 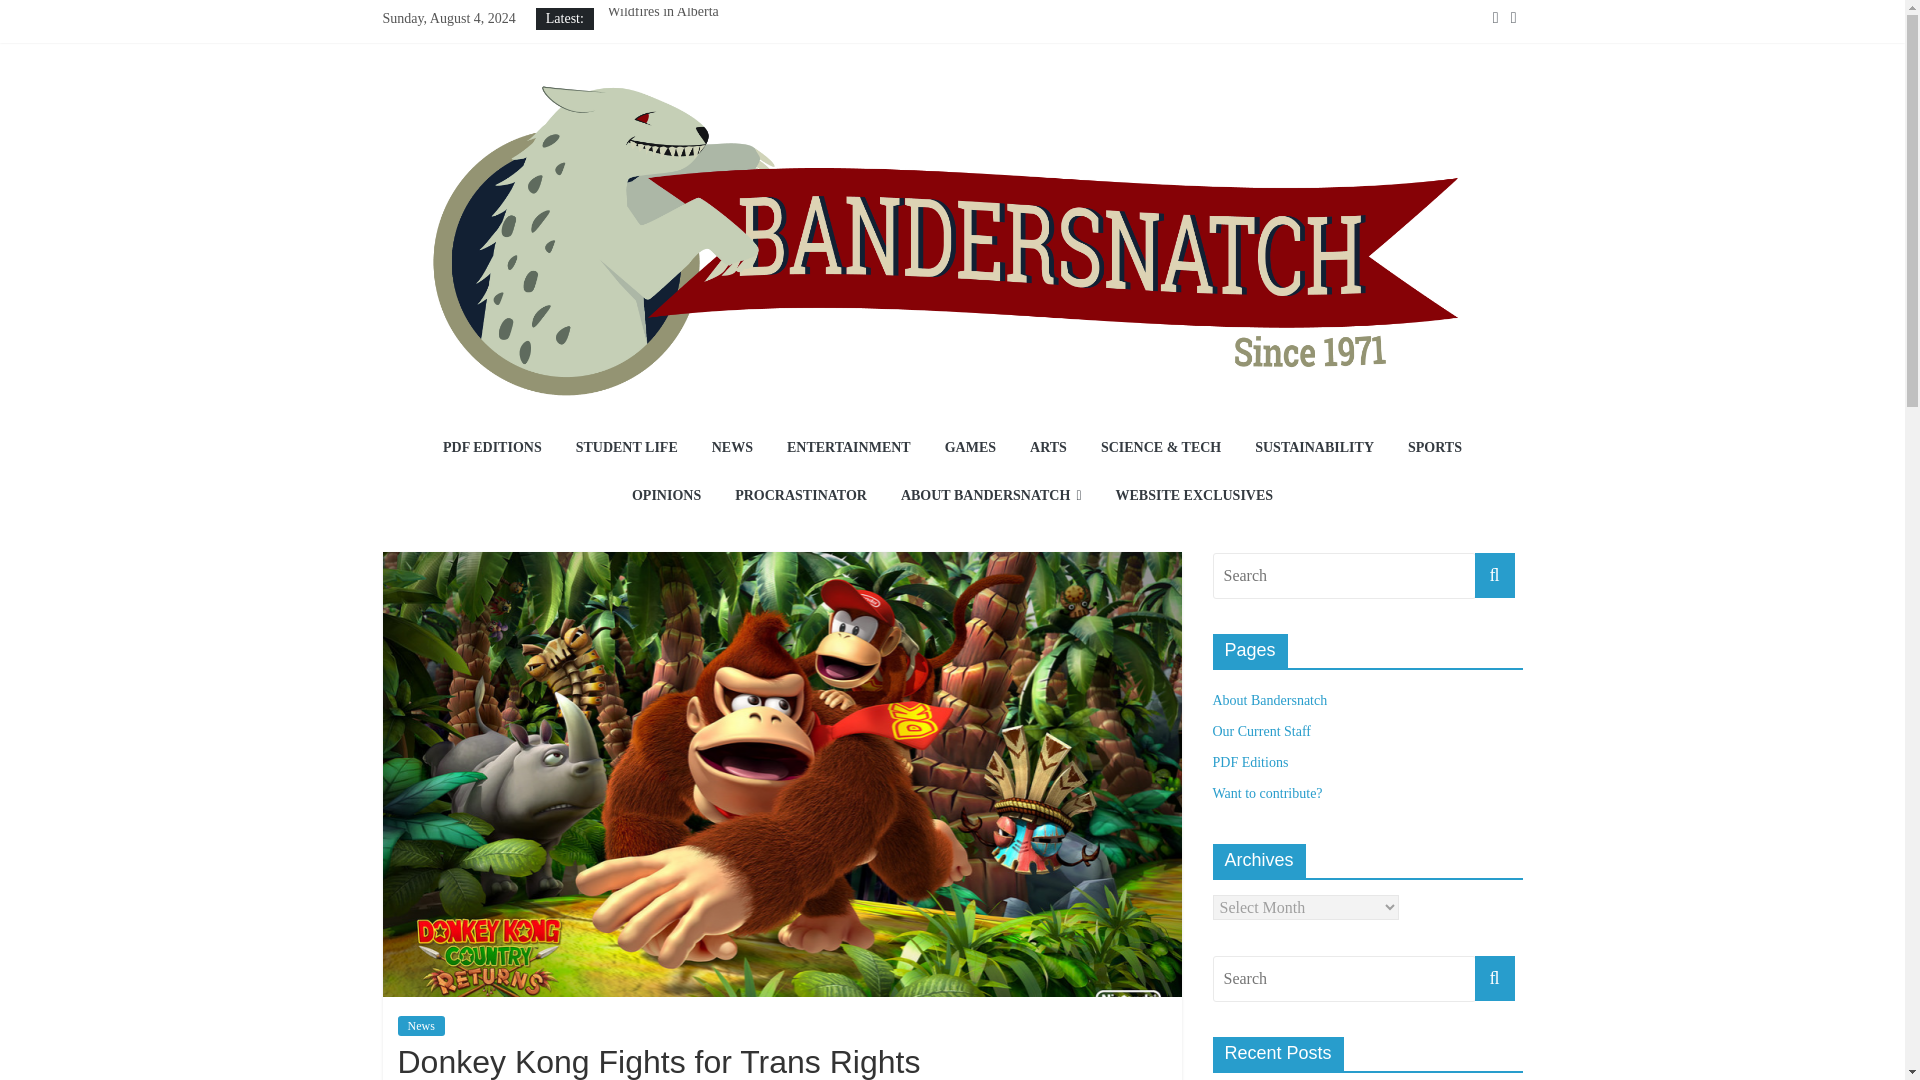 What do you see at coordinates (848, 449) in the screenshot?
I see `ENTERTAINMENT` at bounding box center [848, 449].